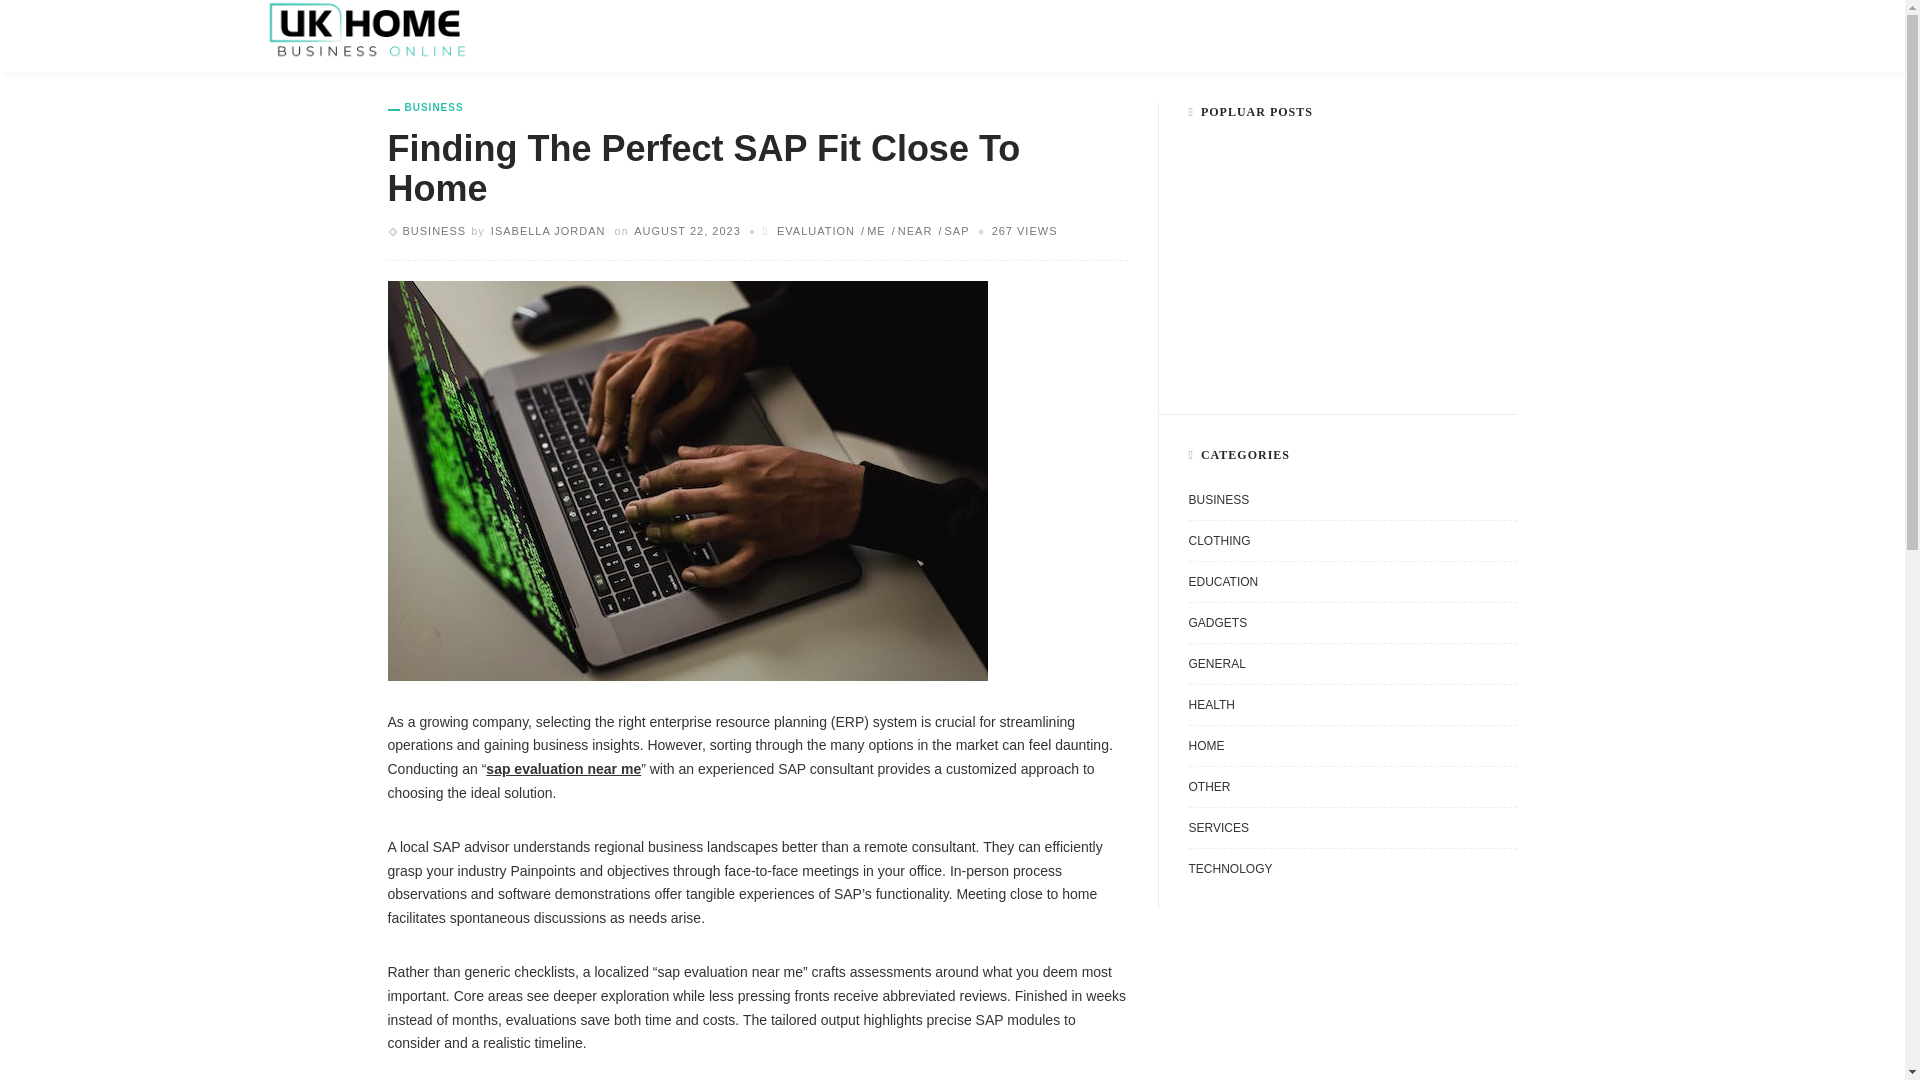 The image size is (1920, 1080). What do you see at coordinates (426, 108) in the screenshot?
I see `business` at bounding box center [426, 108].